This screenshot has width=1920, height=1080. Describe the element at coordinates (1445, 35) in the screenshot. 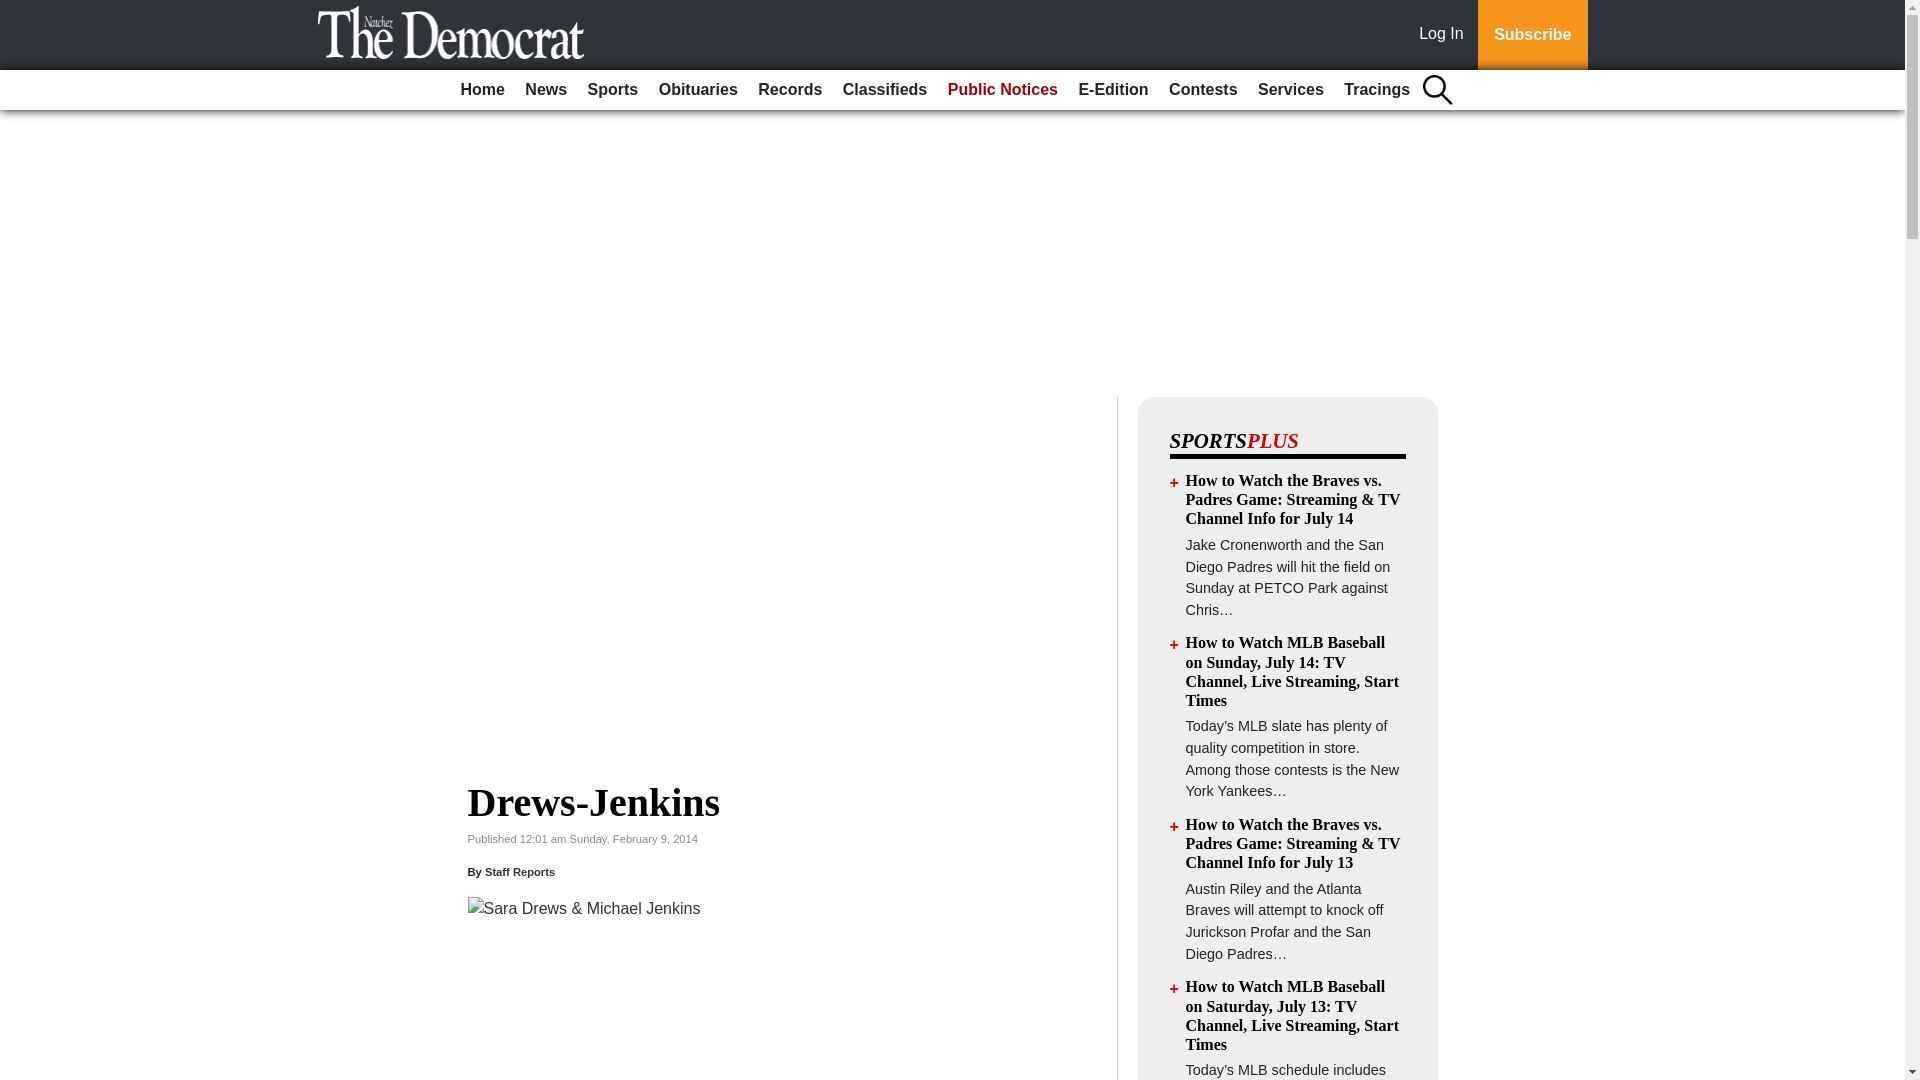

I see `Log In` at that location.